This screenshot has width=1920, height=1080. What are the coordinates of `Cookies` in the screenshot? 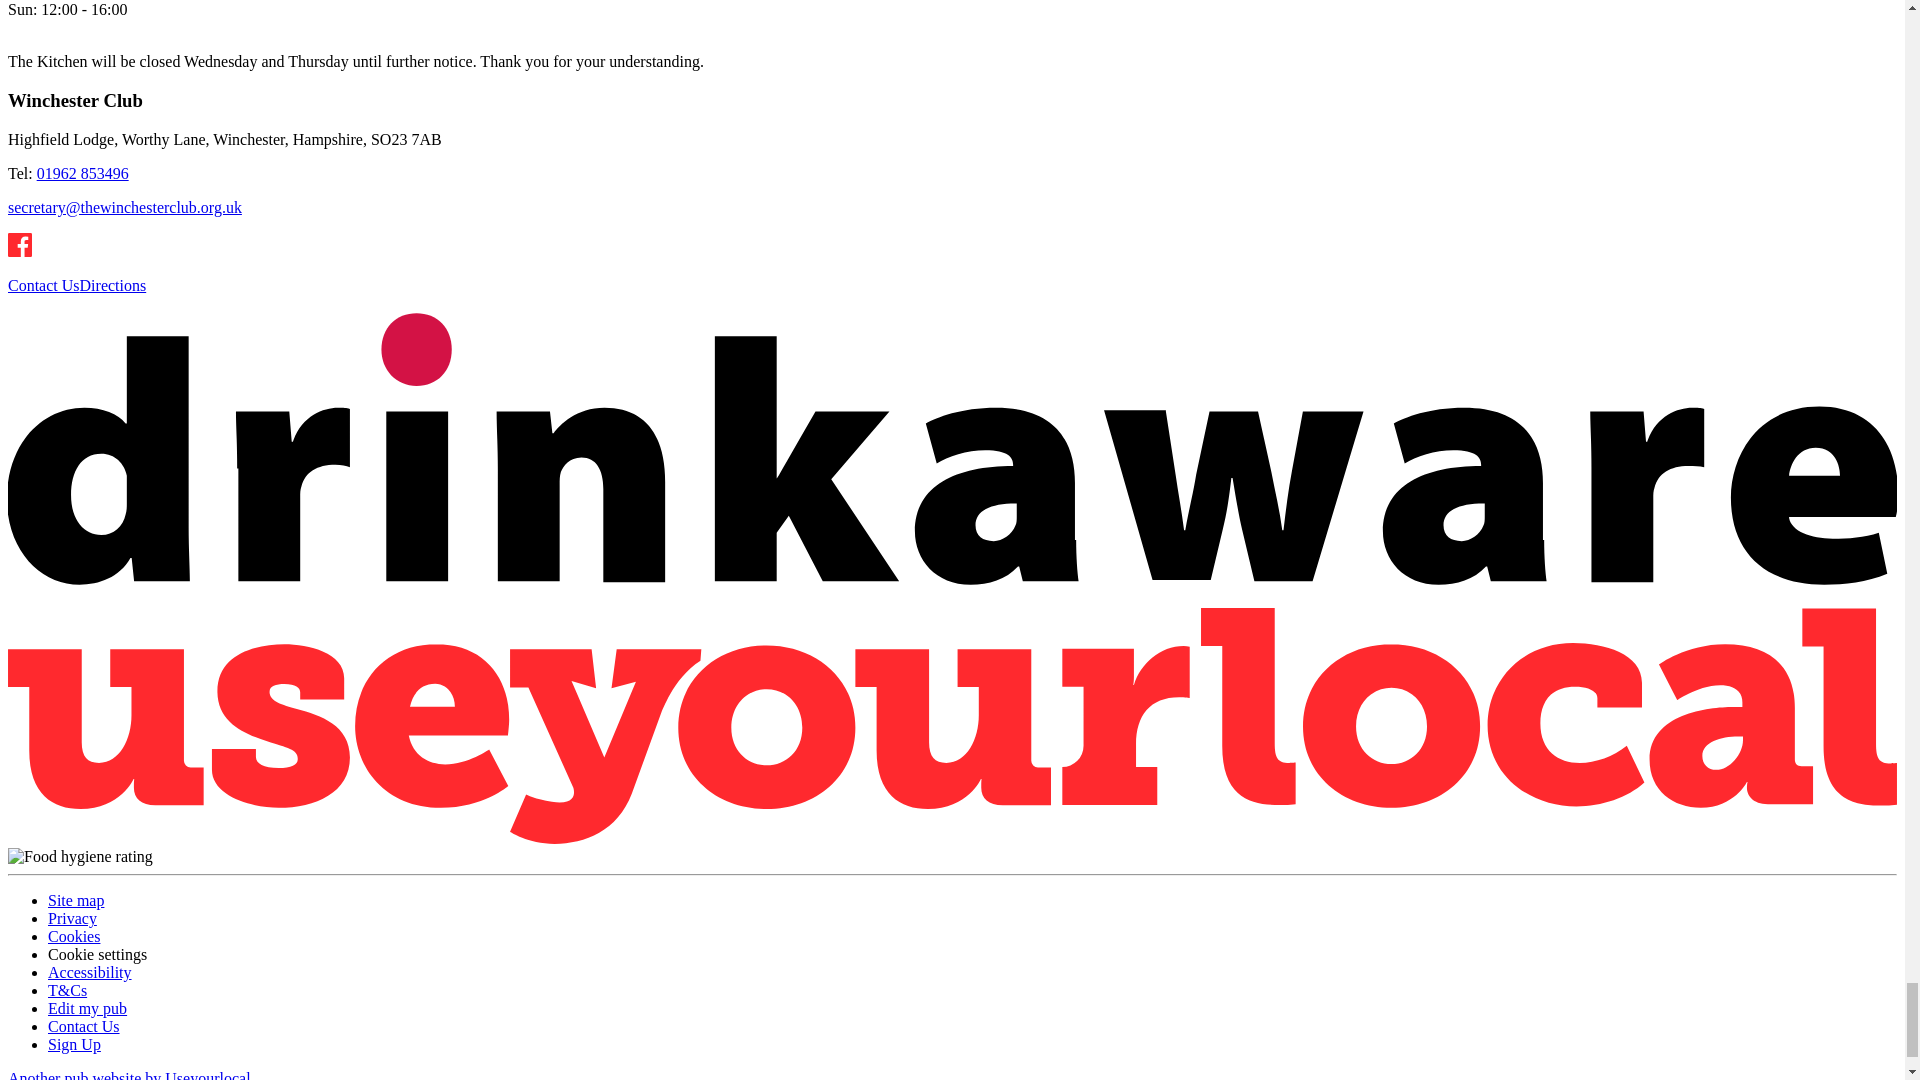 It's located at (74, 936).